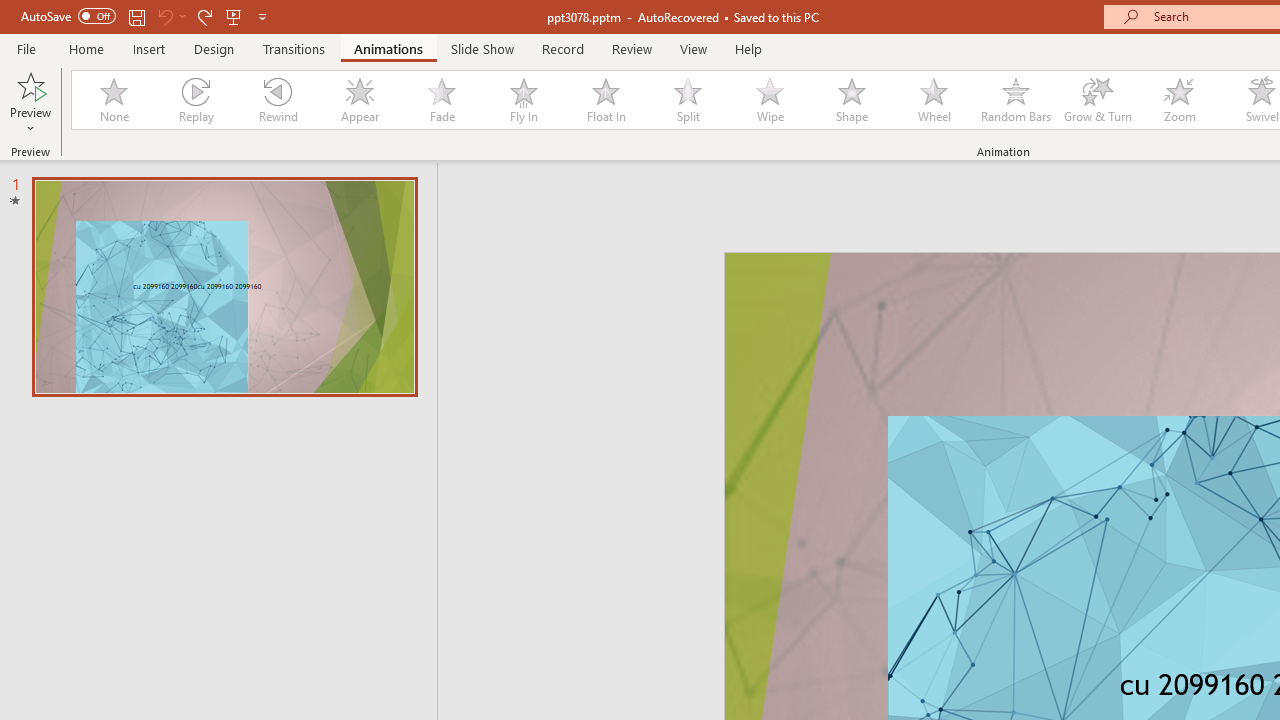  Describe the element at coordinates (277, 100) in the screenshot. I see `Rewind` at that location.